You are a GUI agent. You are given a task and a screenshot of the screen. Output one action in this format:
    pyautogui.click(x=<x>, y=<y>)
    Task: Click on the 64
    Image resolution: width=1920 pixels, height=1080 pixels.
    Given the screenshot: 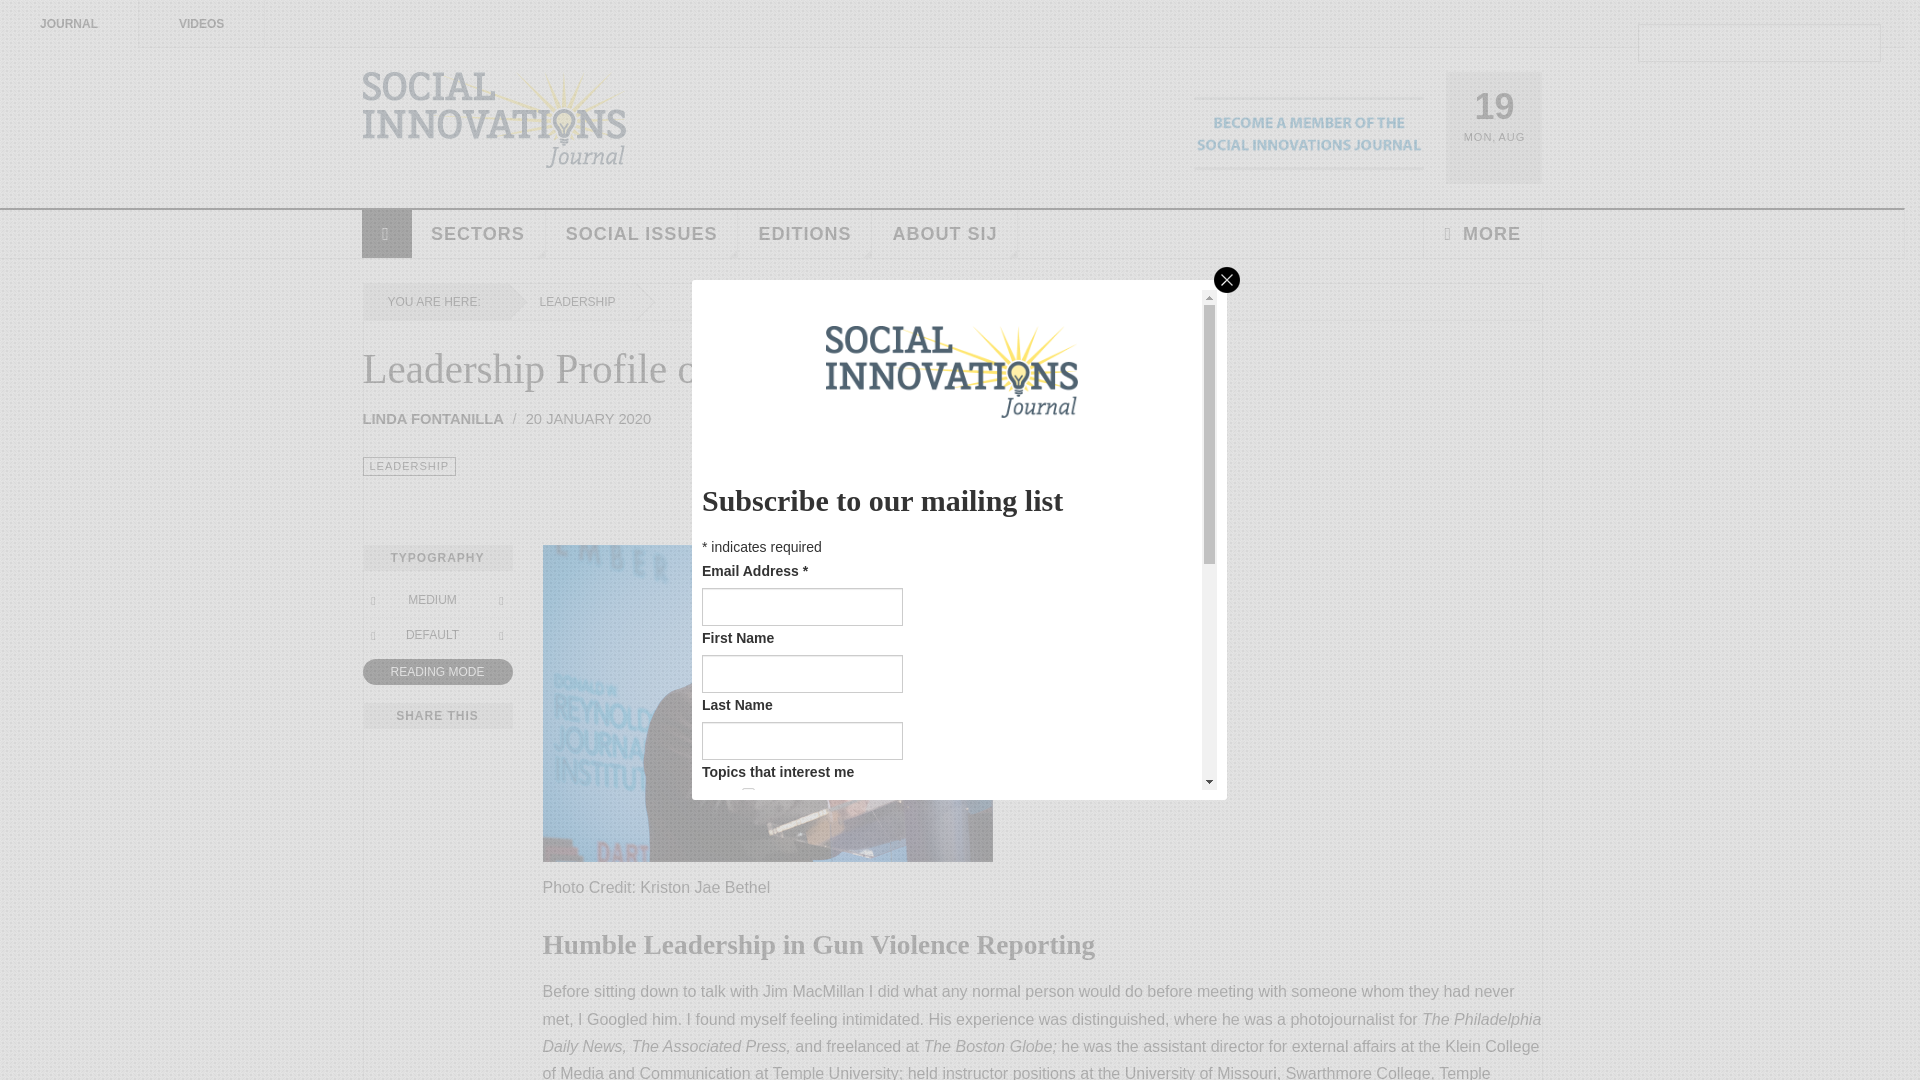 What is the action you would take?
    pyautogui.click(x=748, y=968)
    